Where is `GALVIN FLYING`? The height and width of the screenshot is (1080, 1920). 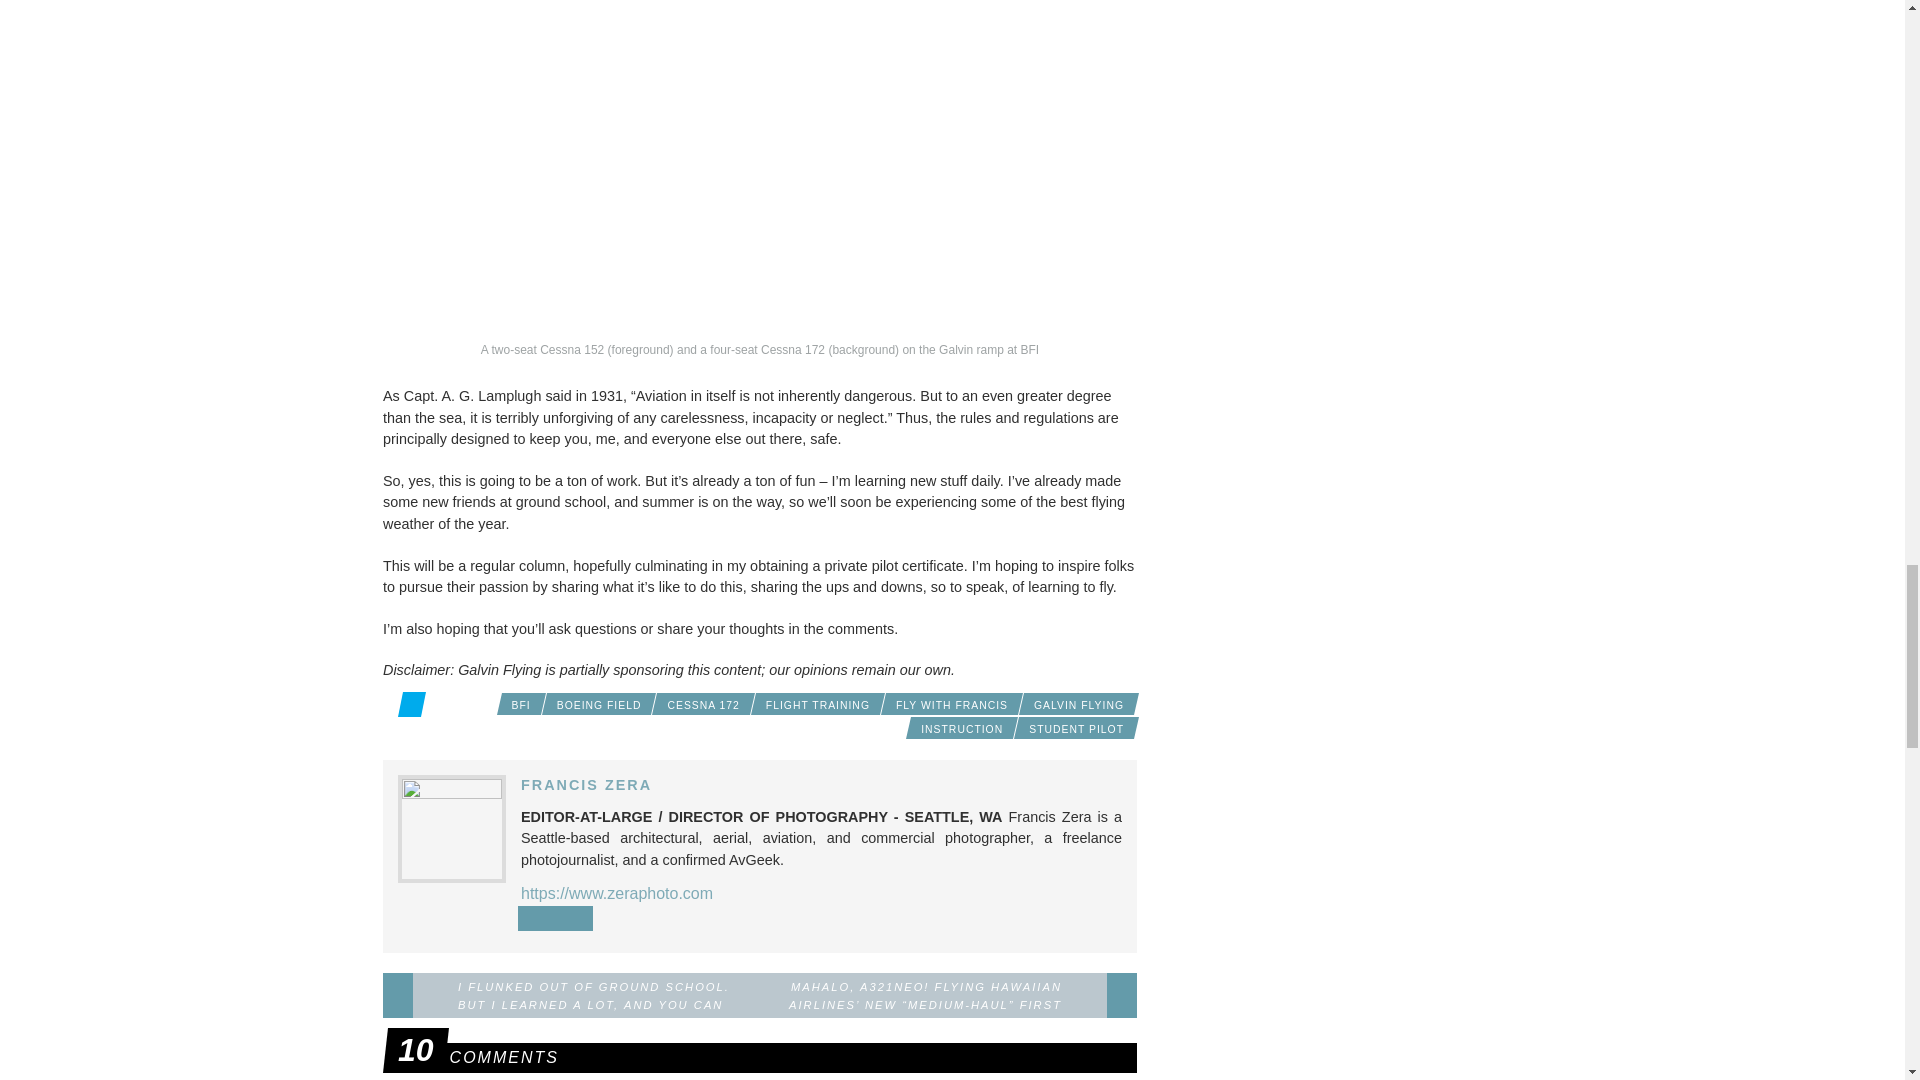
GALVIN FLYING is located at coordinates (1078, 704).